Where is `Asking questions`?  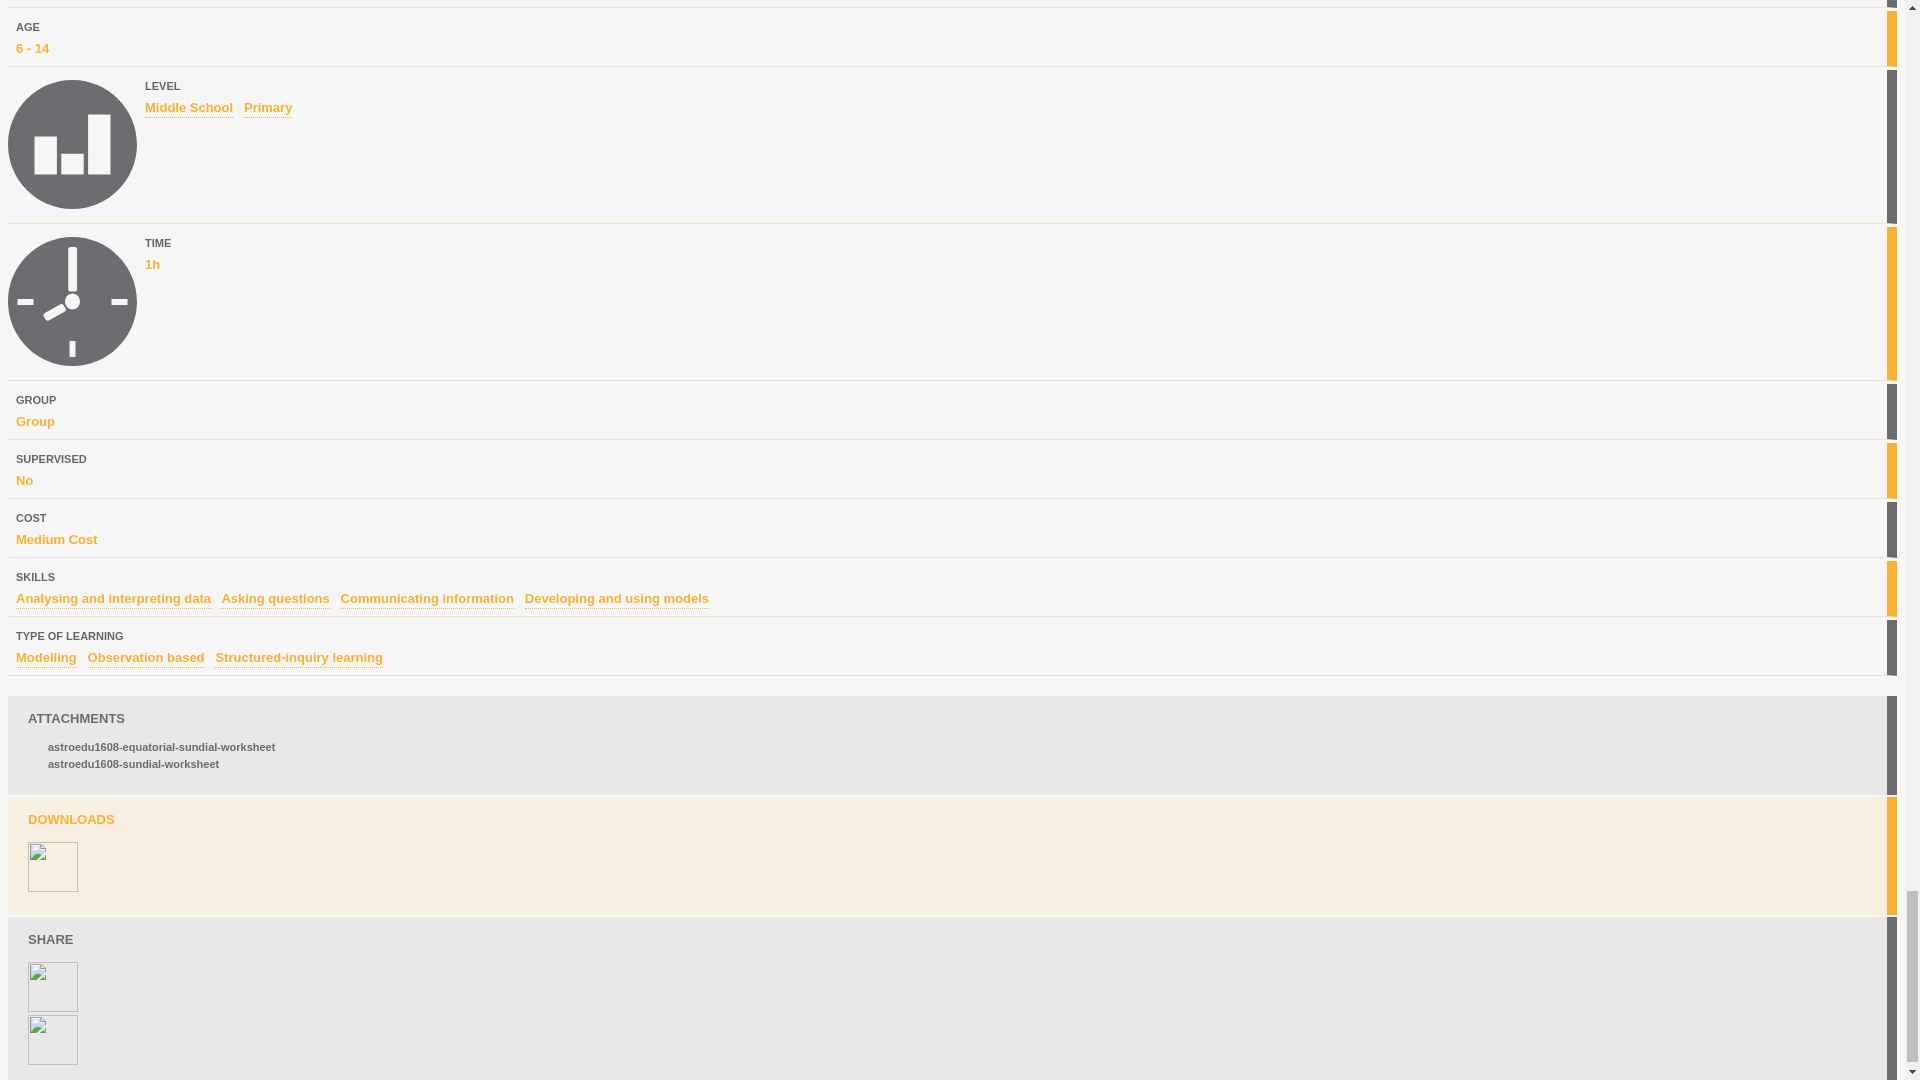
Asking questions is located at coordinates (274, 600).